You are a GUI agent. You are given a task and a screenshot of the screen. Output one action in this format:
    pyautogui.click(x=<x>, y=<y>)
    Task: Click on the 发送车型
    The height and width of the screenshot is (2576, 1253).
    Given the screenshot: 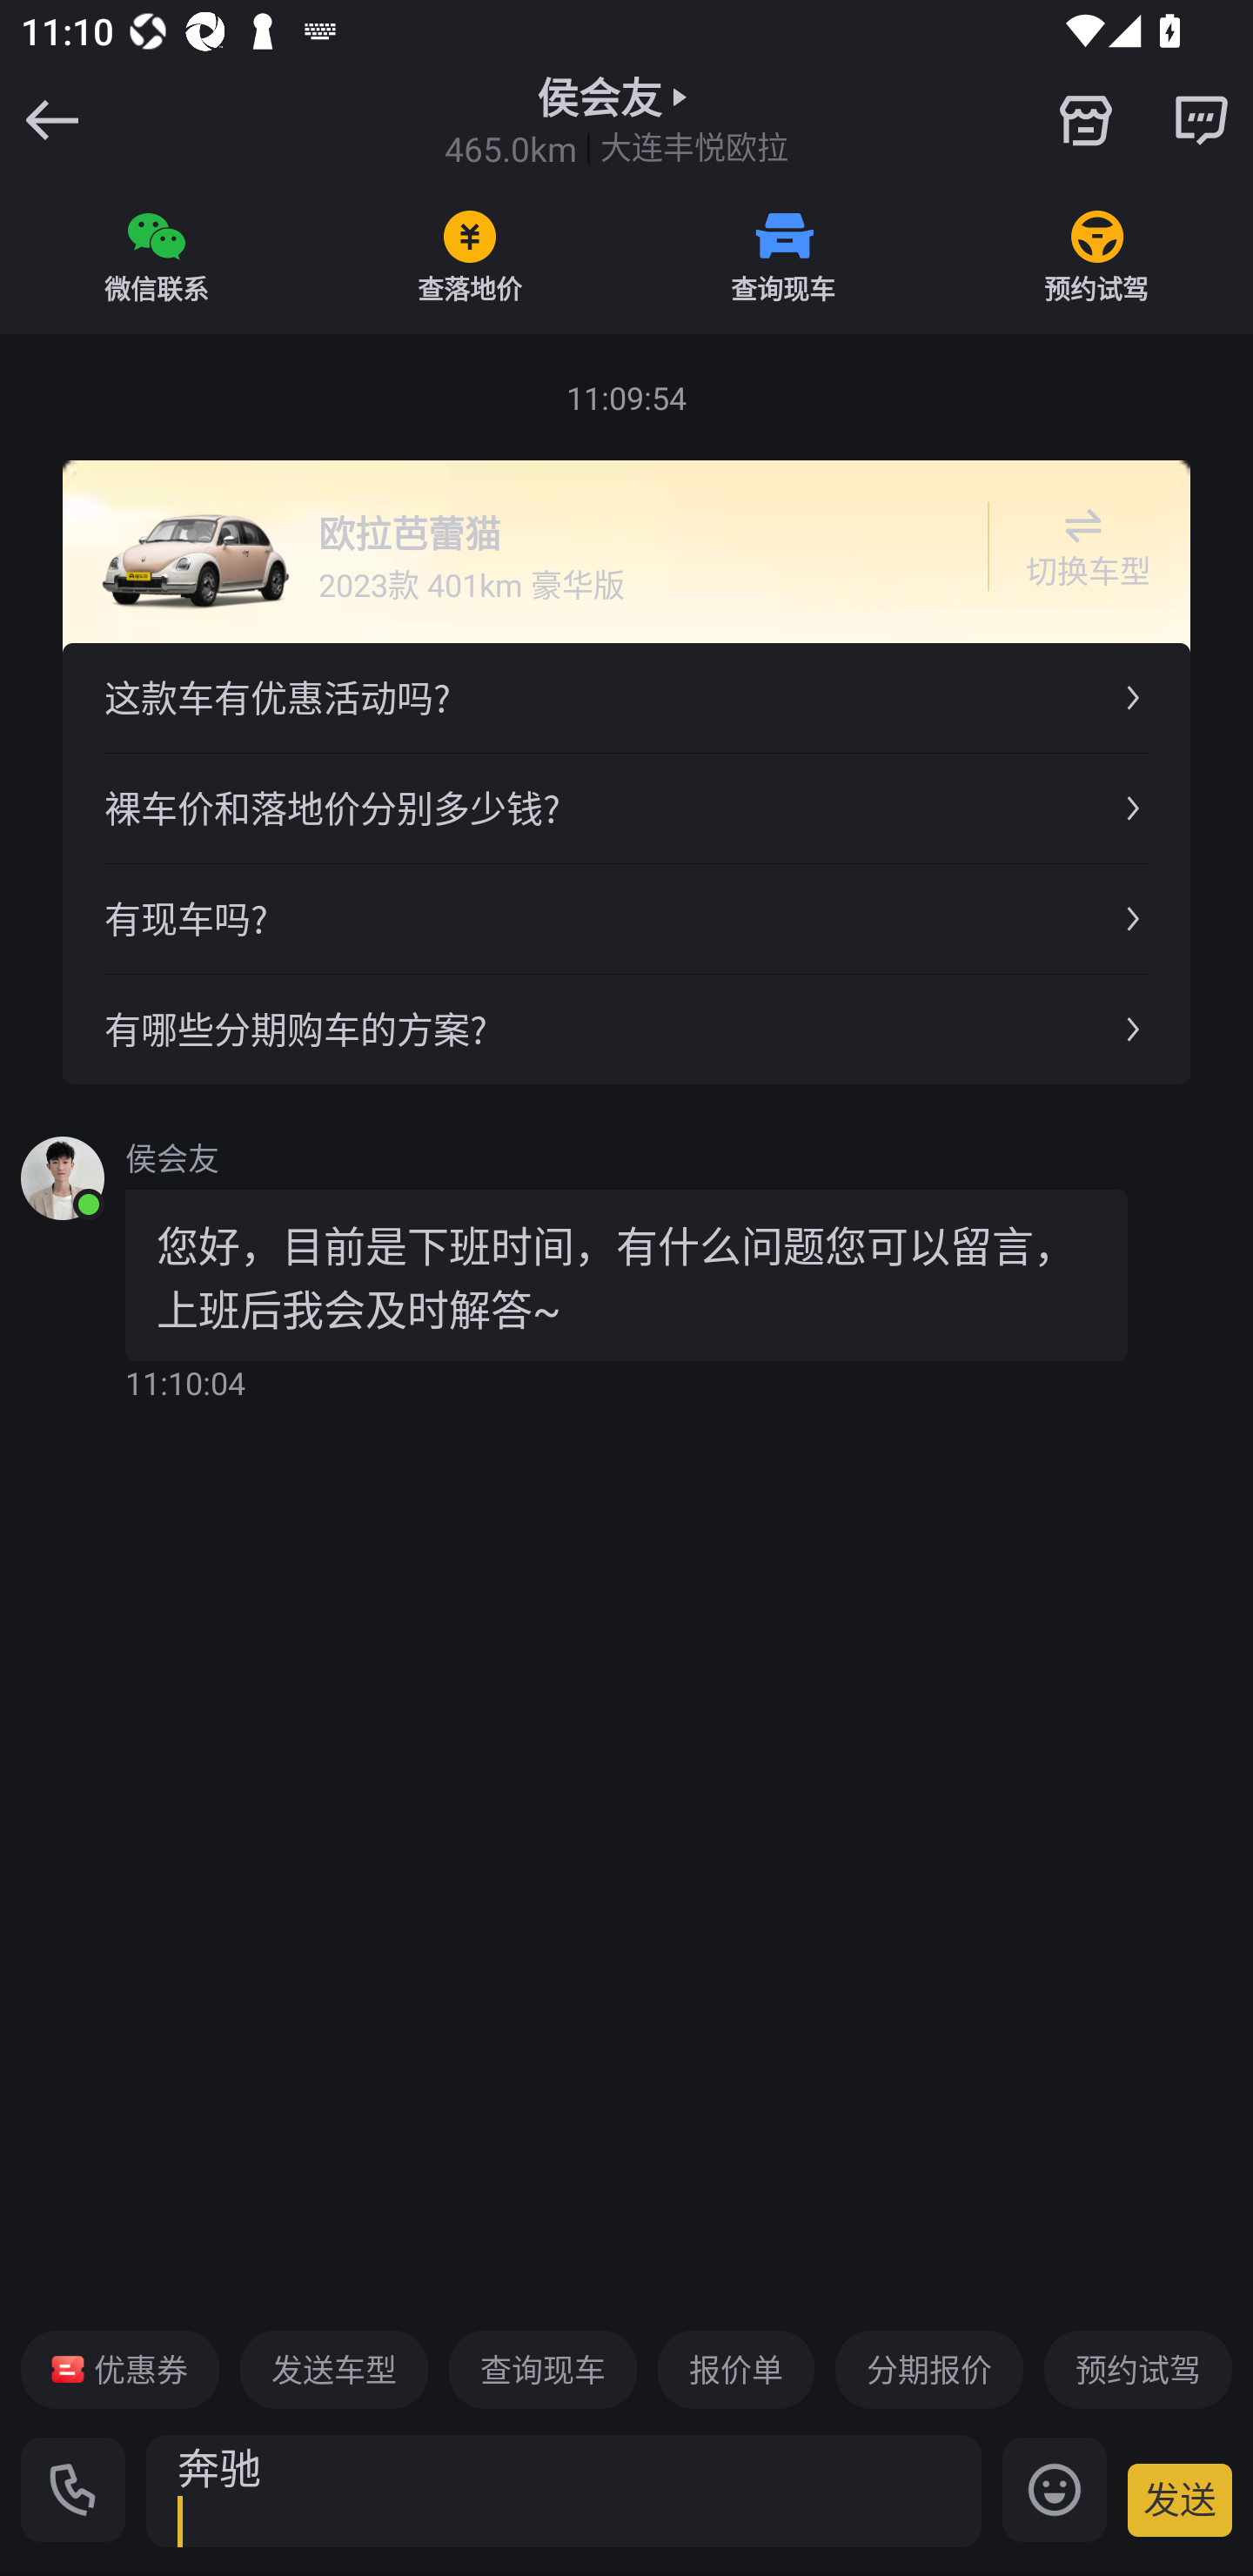 What is the action you would take?
    pyautogui.click(x=334, y=2369)
    